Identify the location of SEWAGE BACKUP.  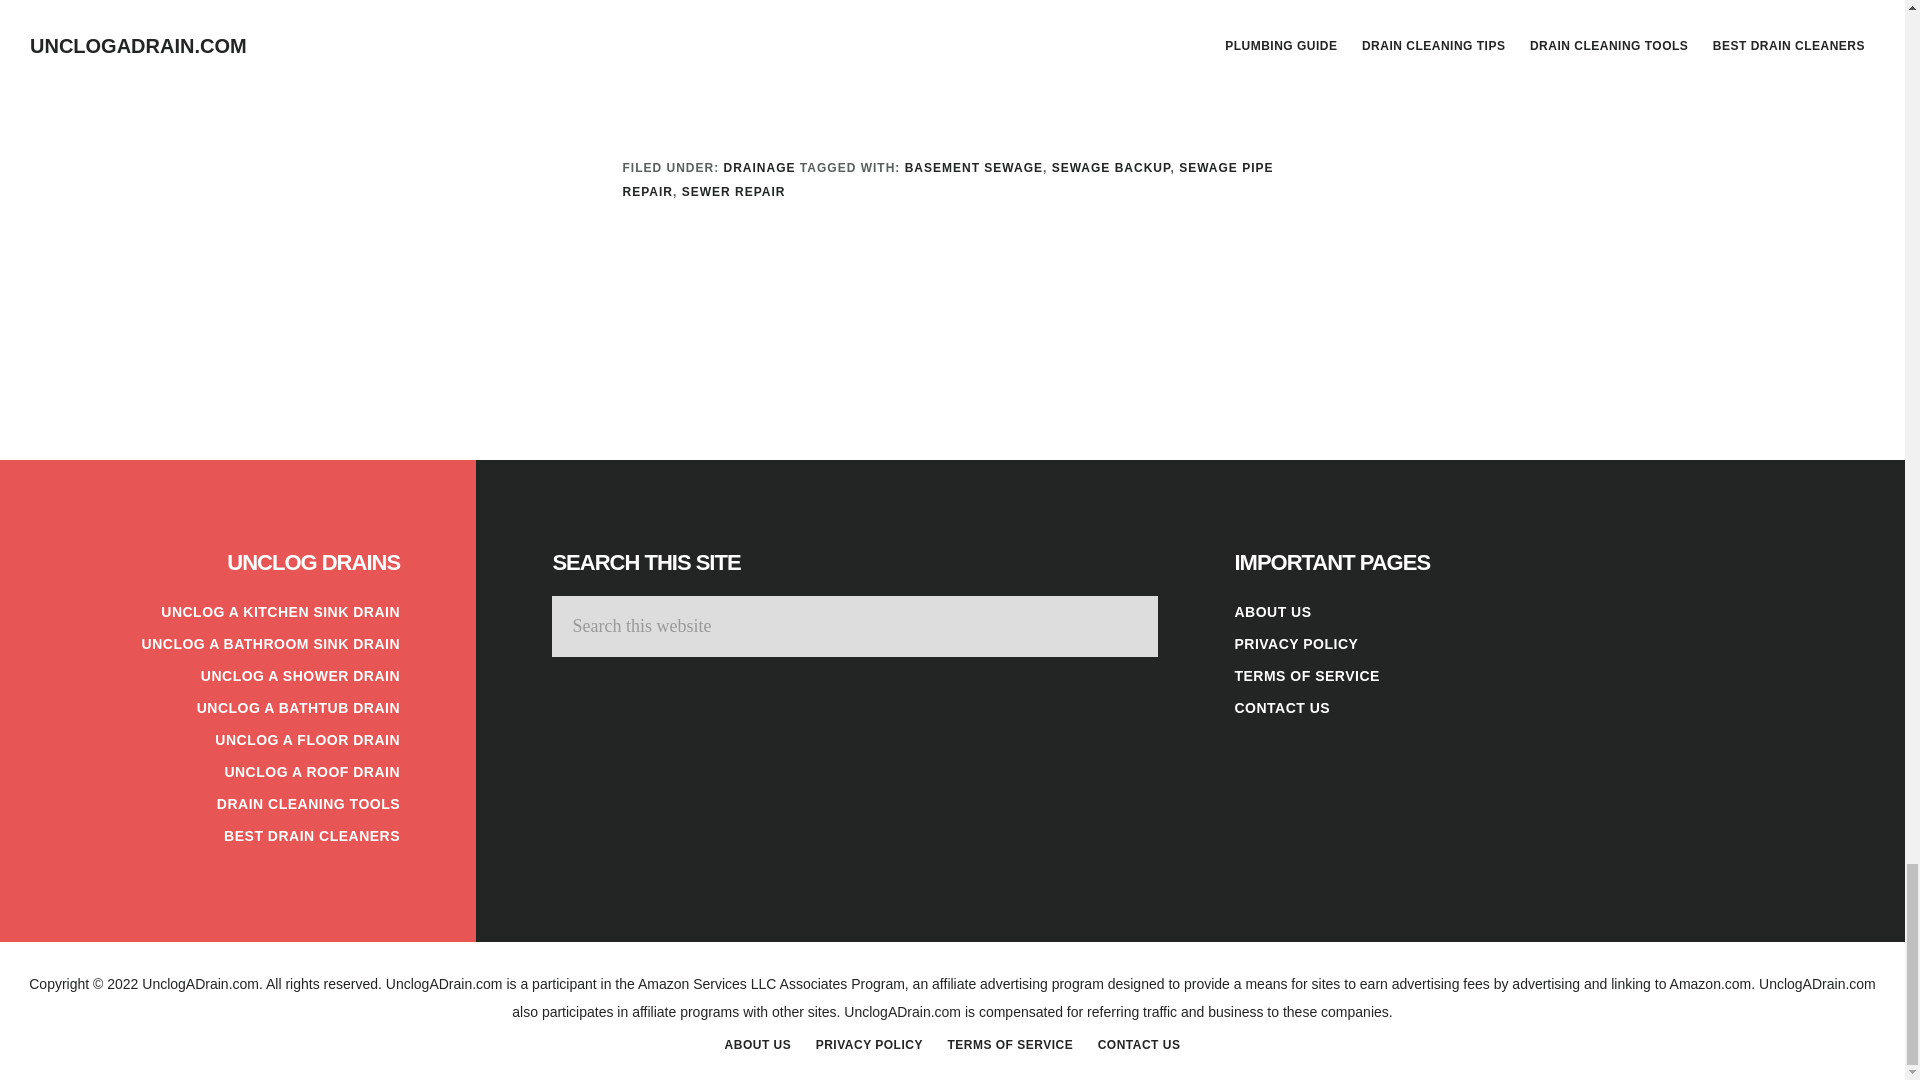
(1112, 167).